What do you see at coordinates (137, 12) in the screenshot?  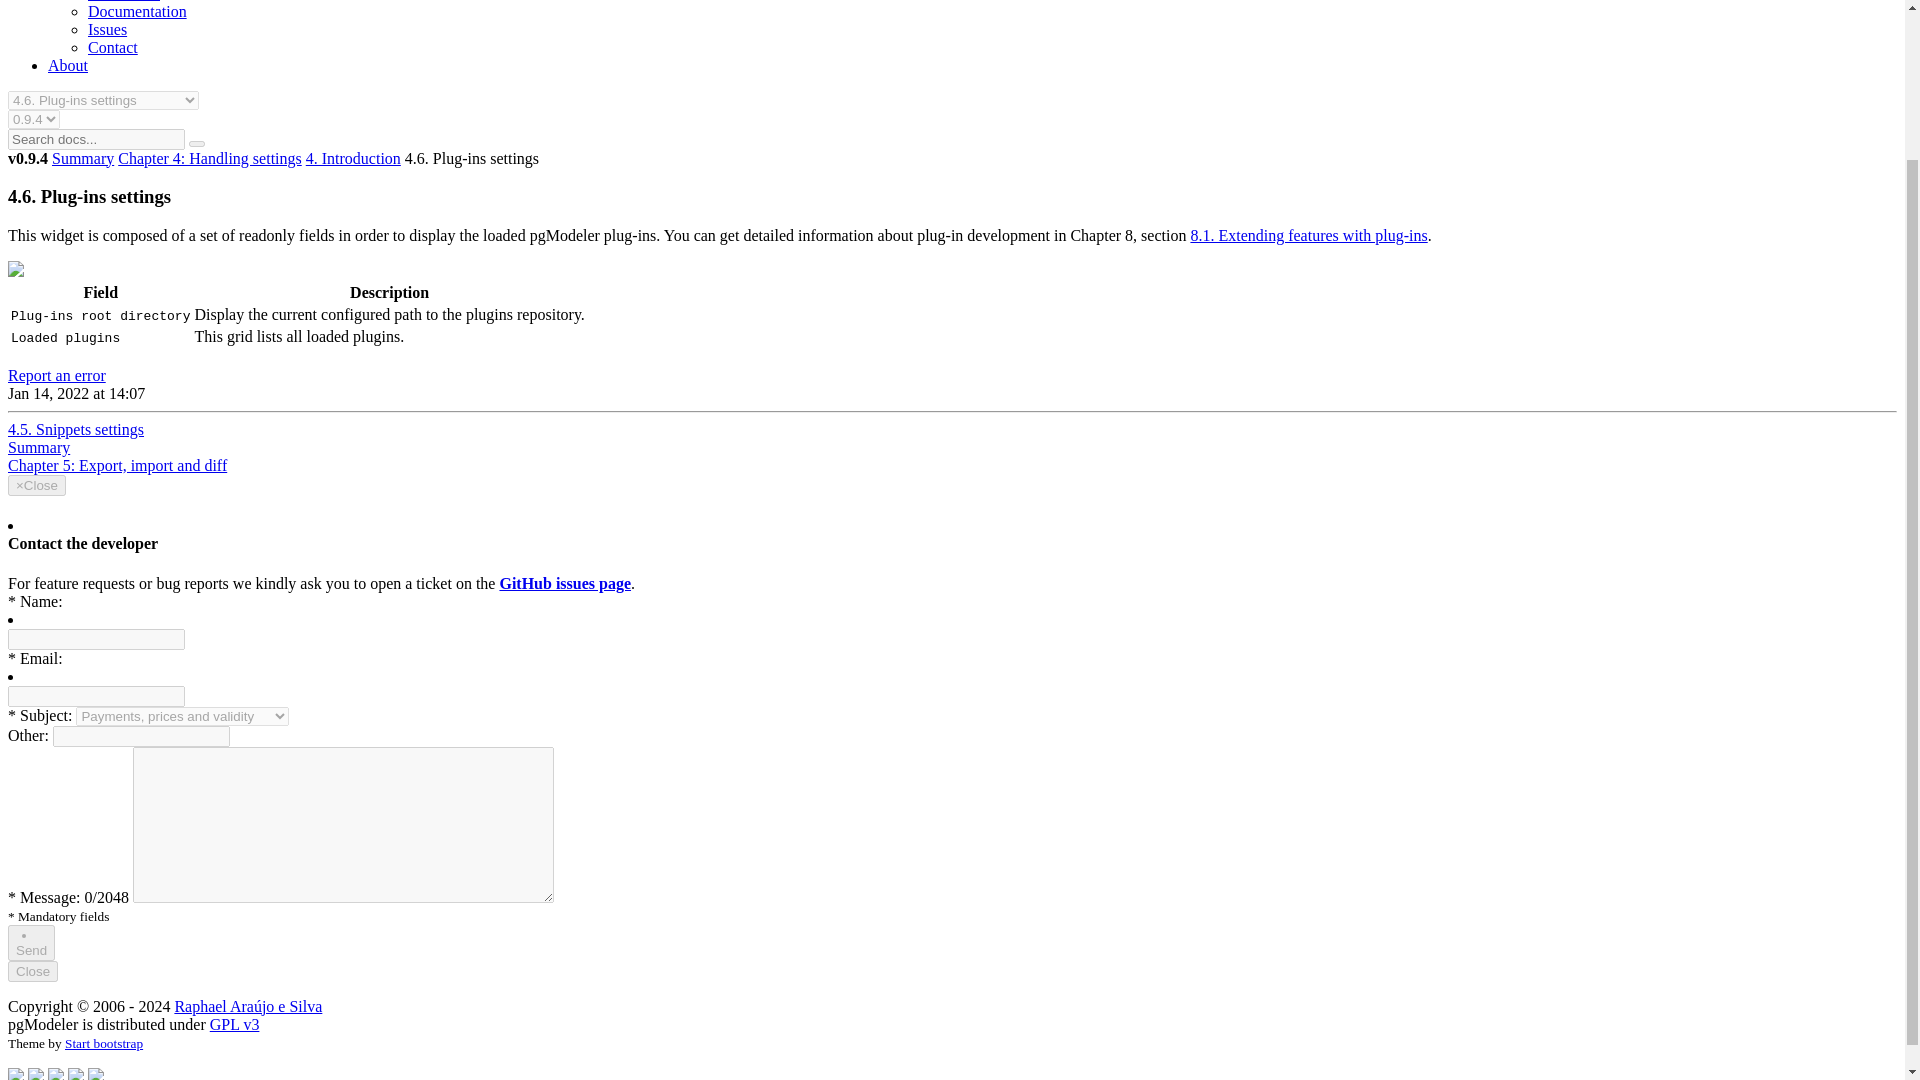 I see `Documentation` at bounding box center [137, 12].